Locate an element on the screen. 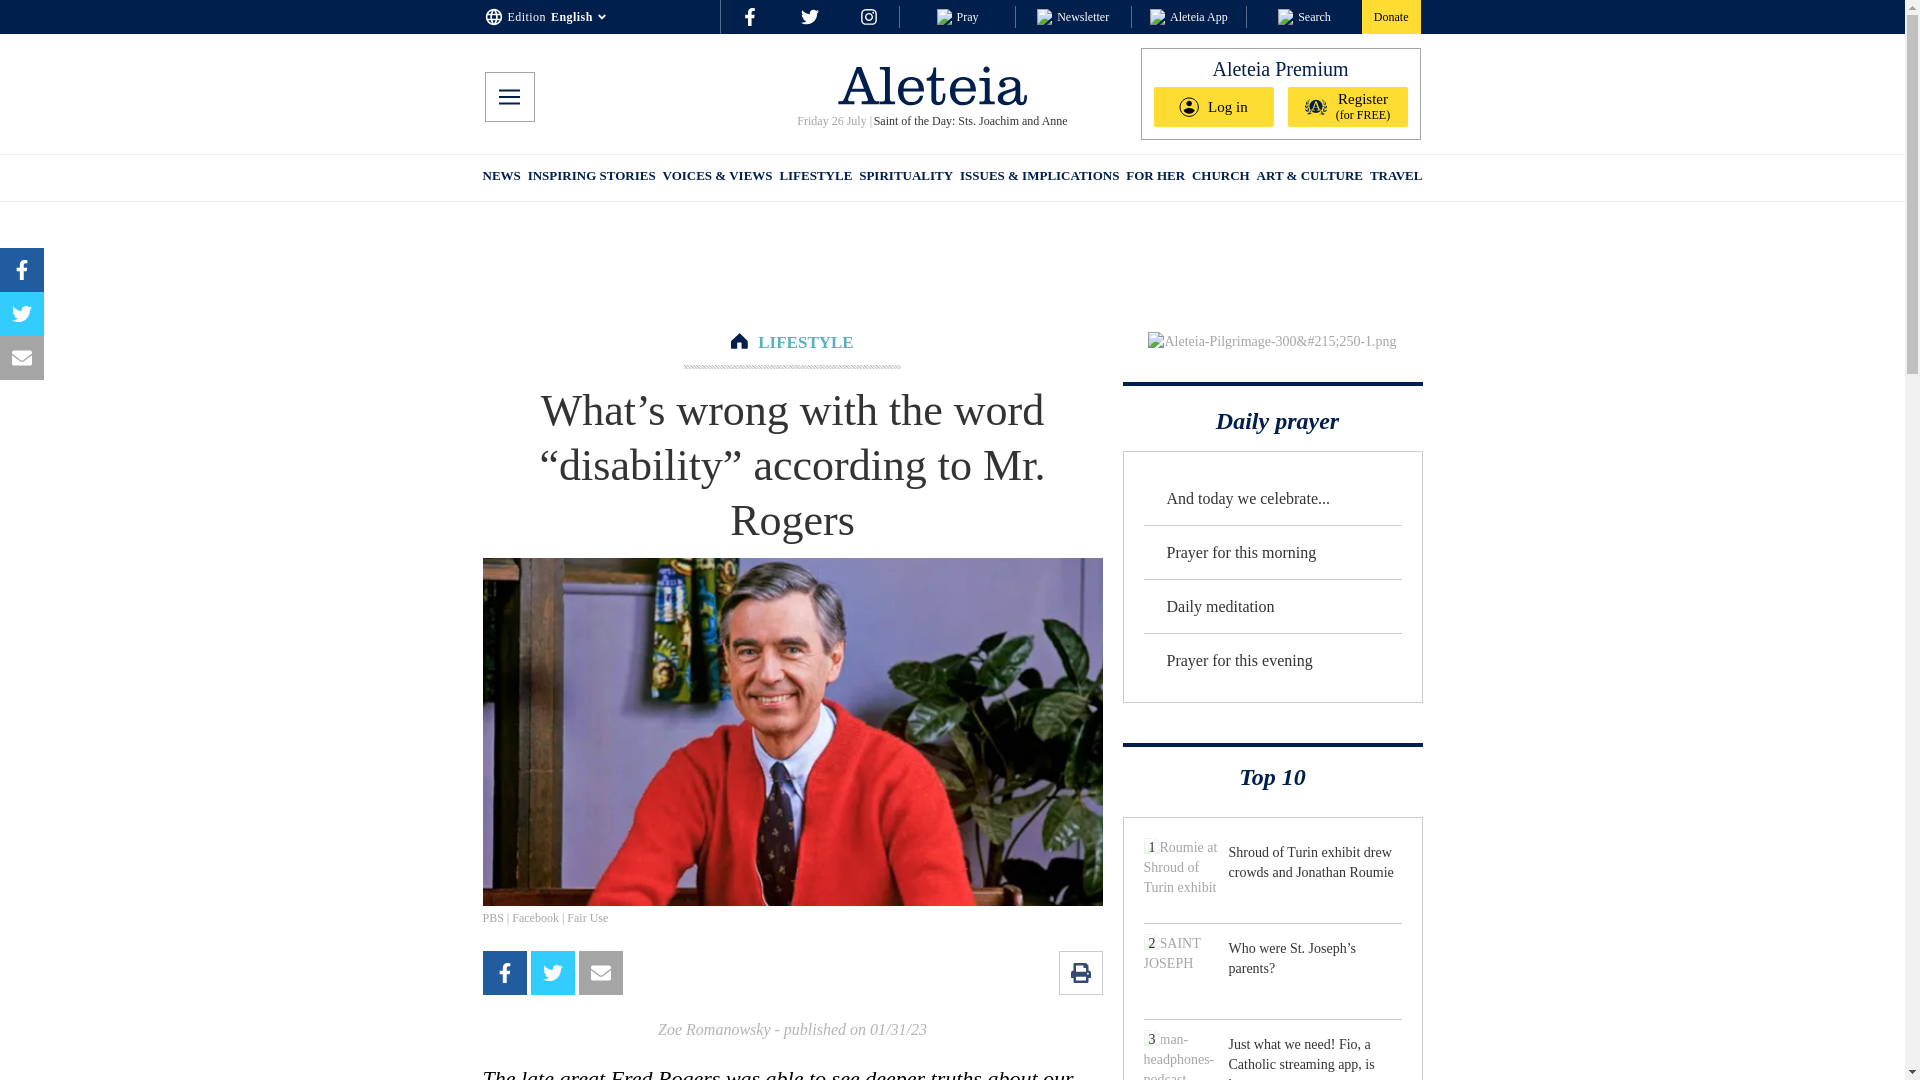 The image size is (1920, 1080). INSPIRING STORIES is located at coordinates (592, 178).